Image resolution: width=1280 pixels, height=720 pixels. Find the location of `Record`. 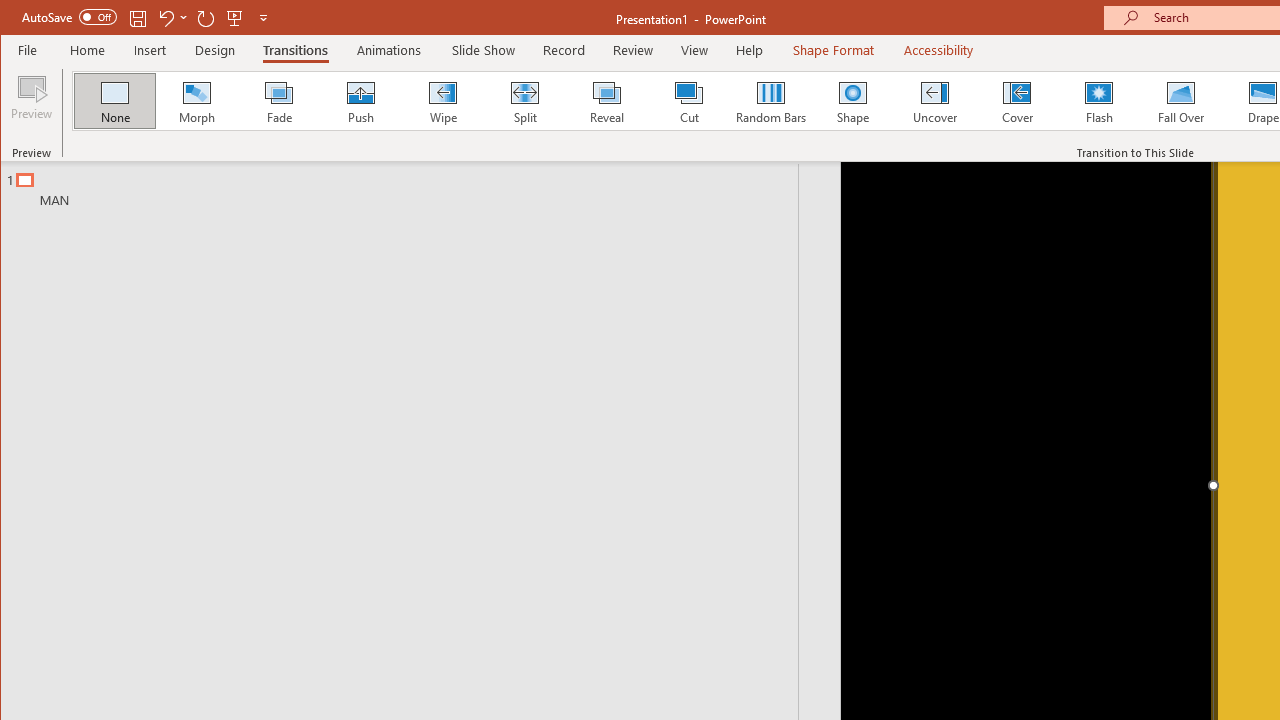

Record is located at coordinates (563, 50).